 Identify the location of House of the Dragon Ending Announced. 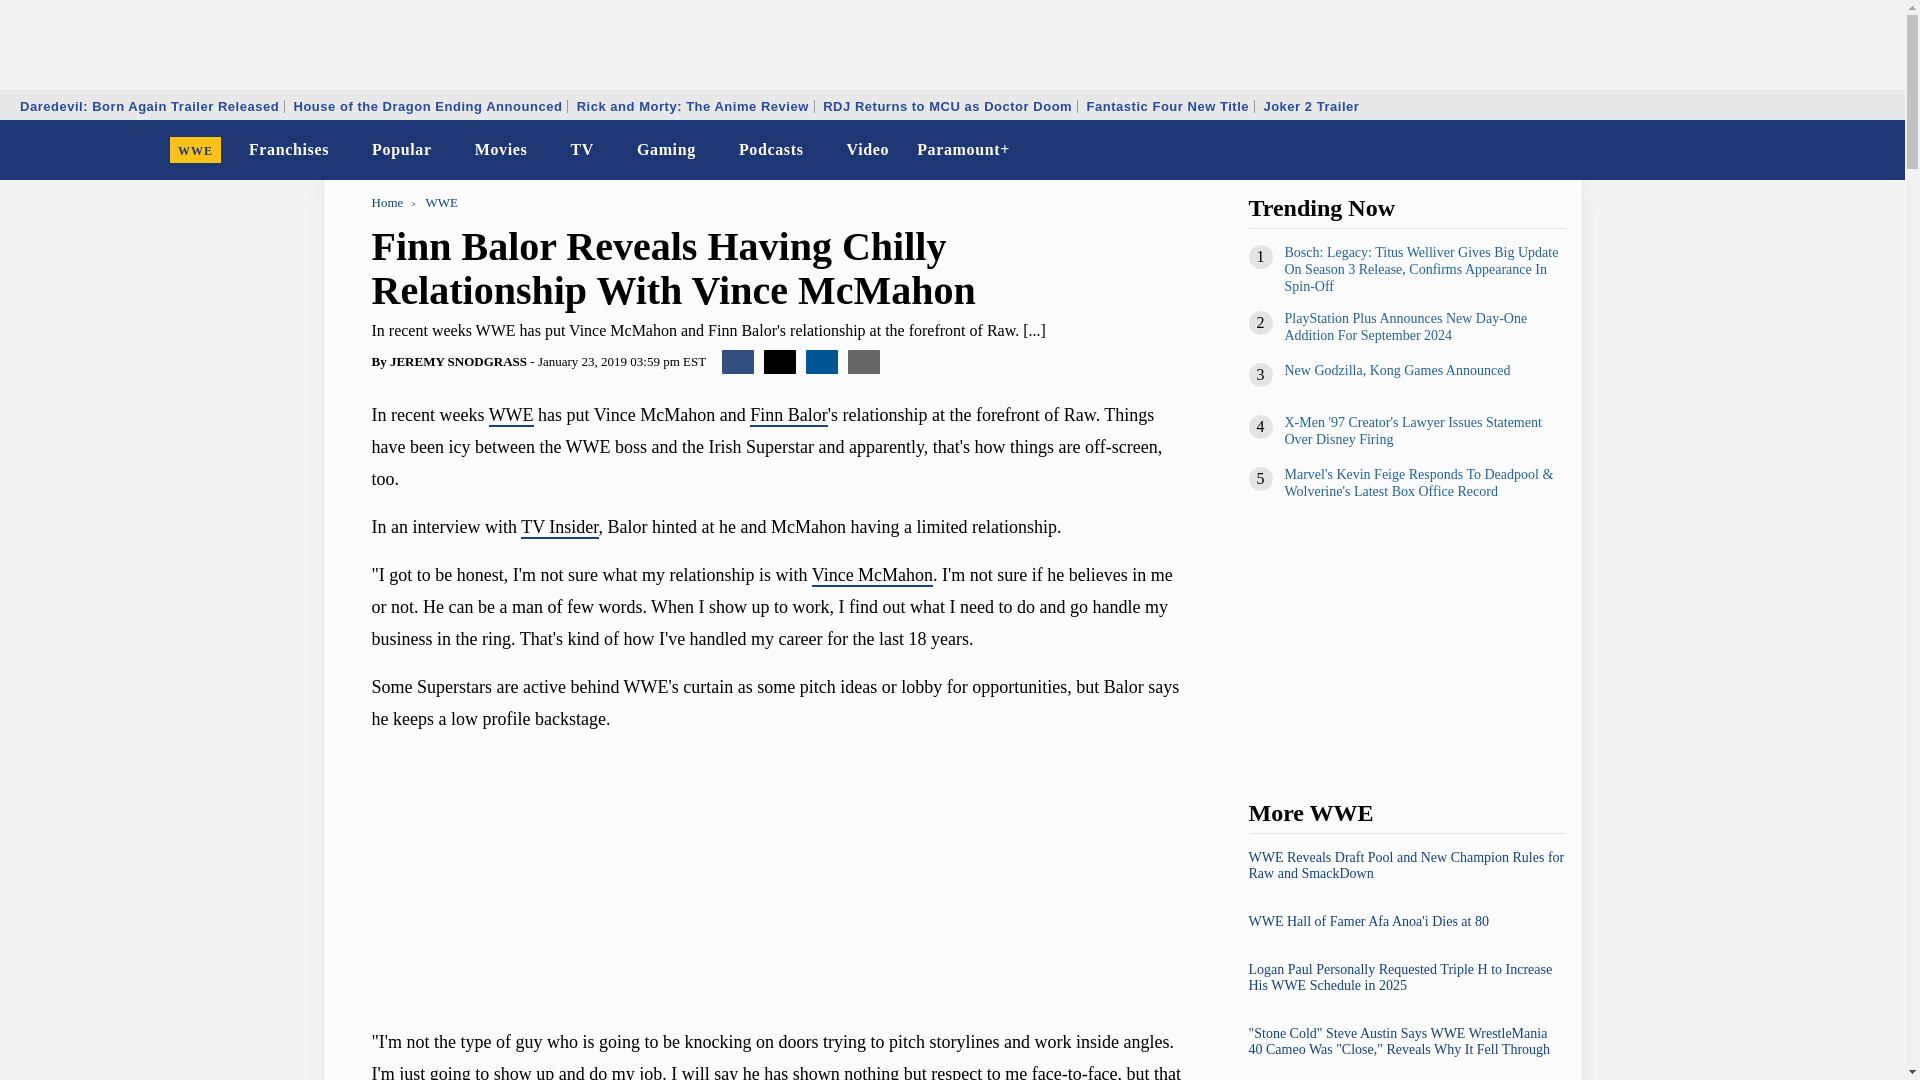
(427, 106).